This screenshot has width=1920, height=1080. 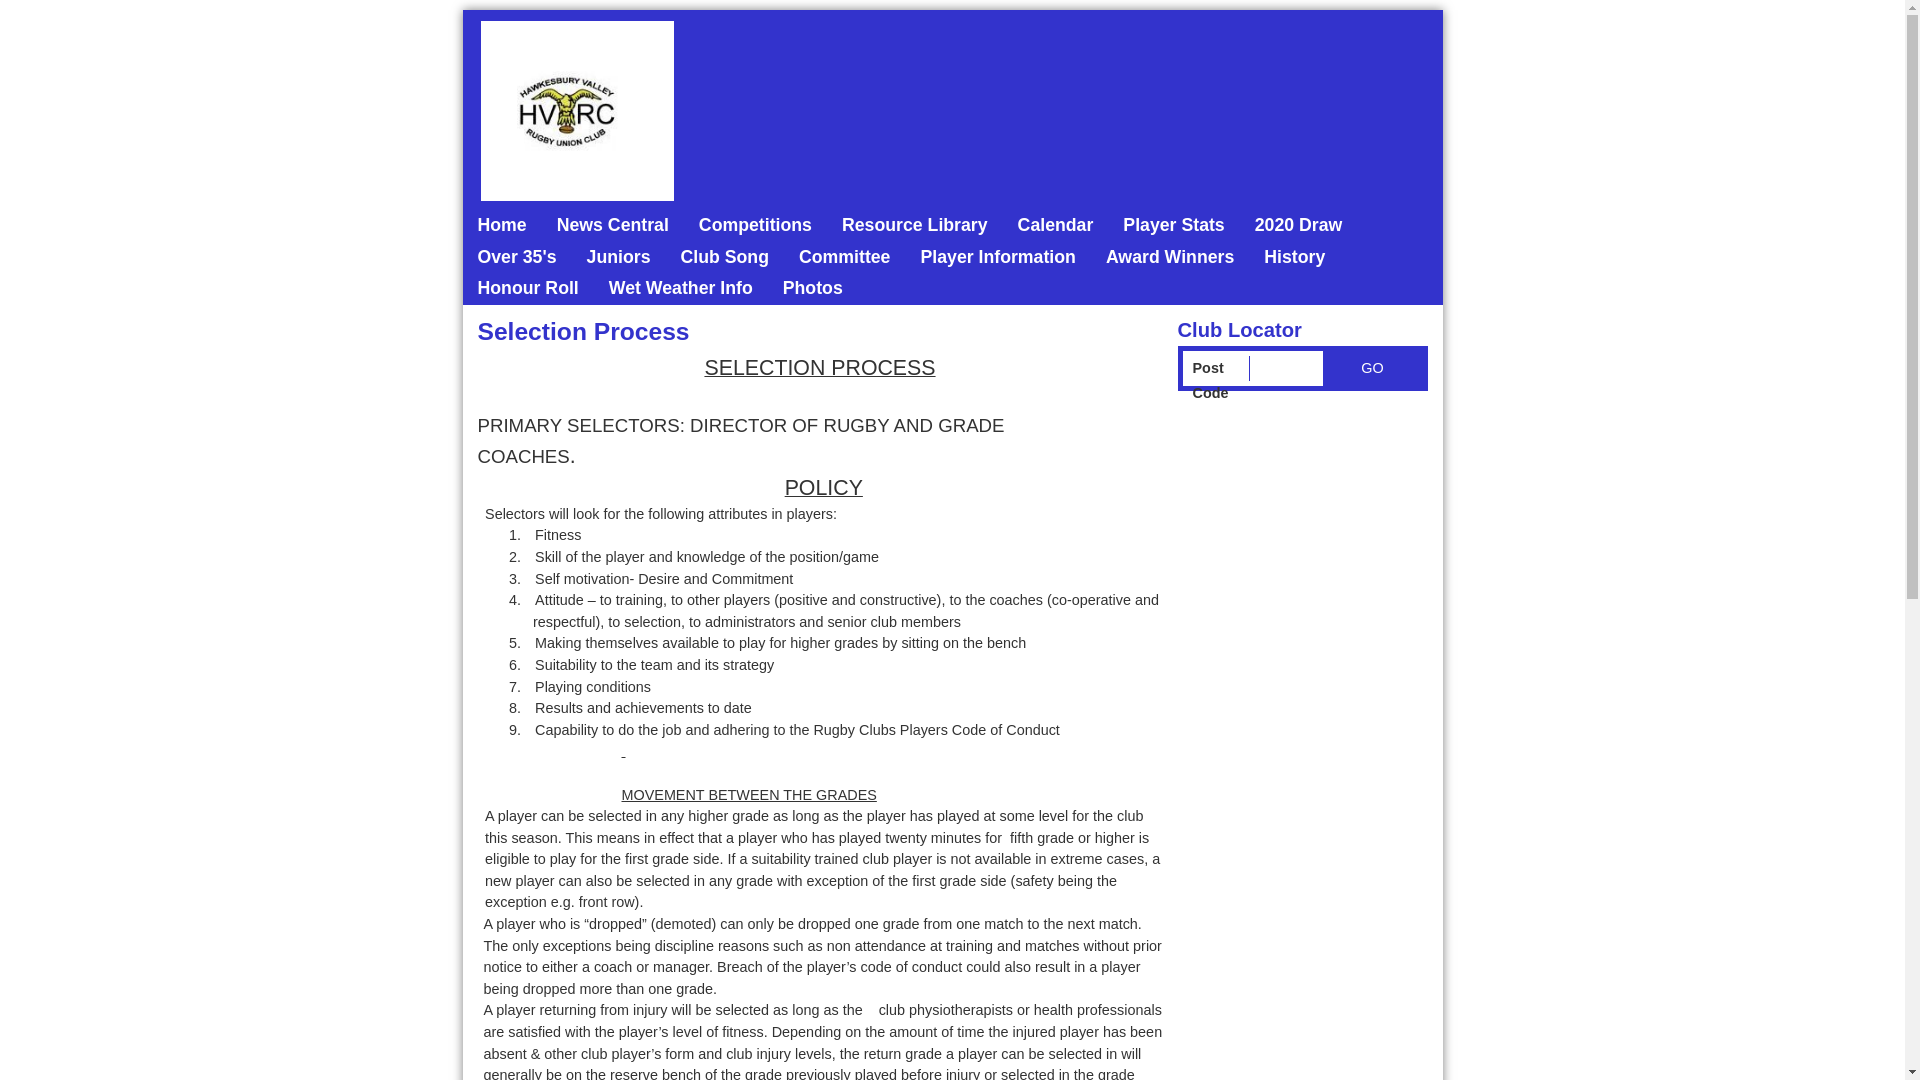 What do you see at coordinates (681, 289) in the screenshot?
I see `Wet Weather Info` at bounding box center [681, 289].